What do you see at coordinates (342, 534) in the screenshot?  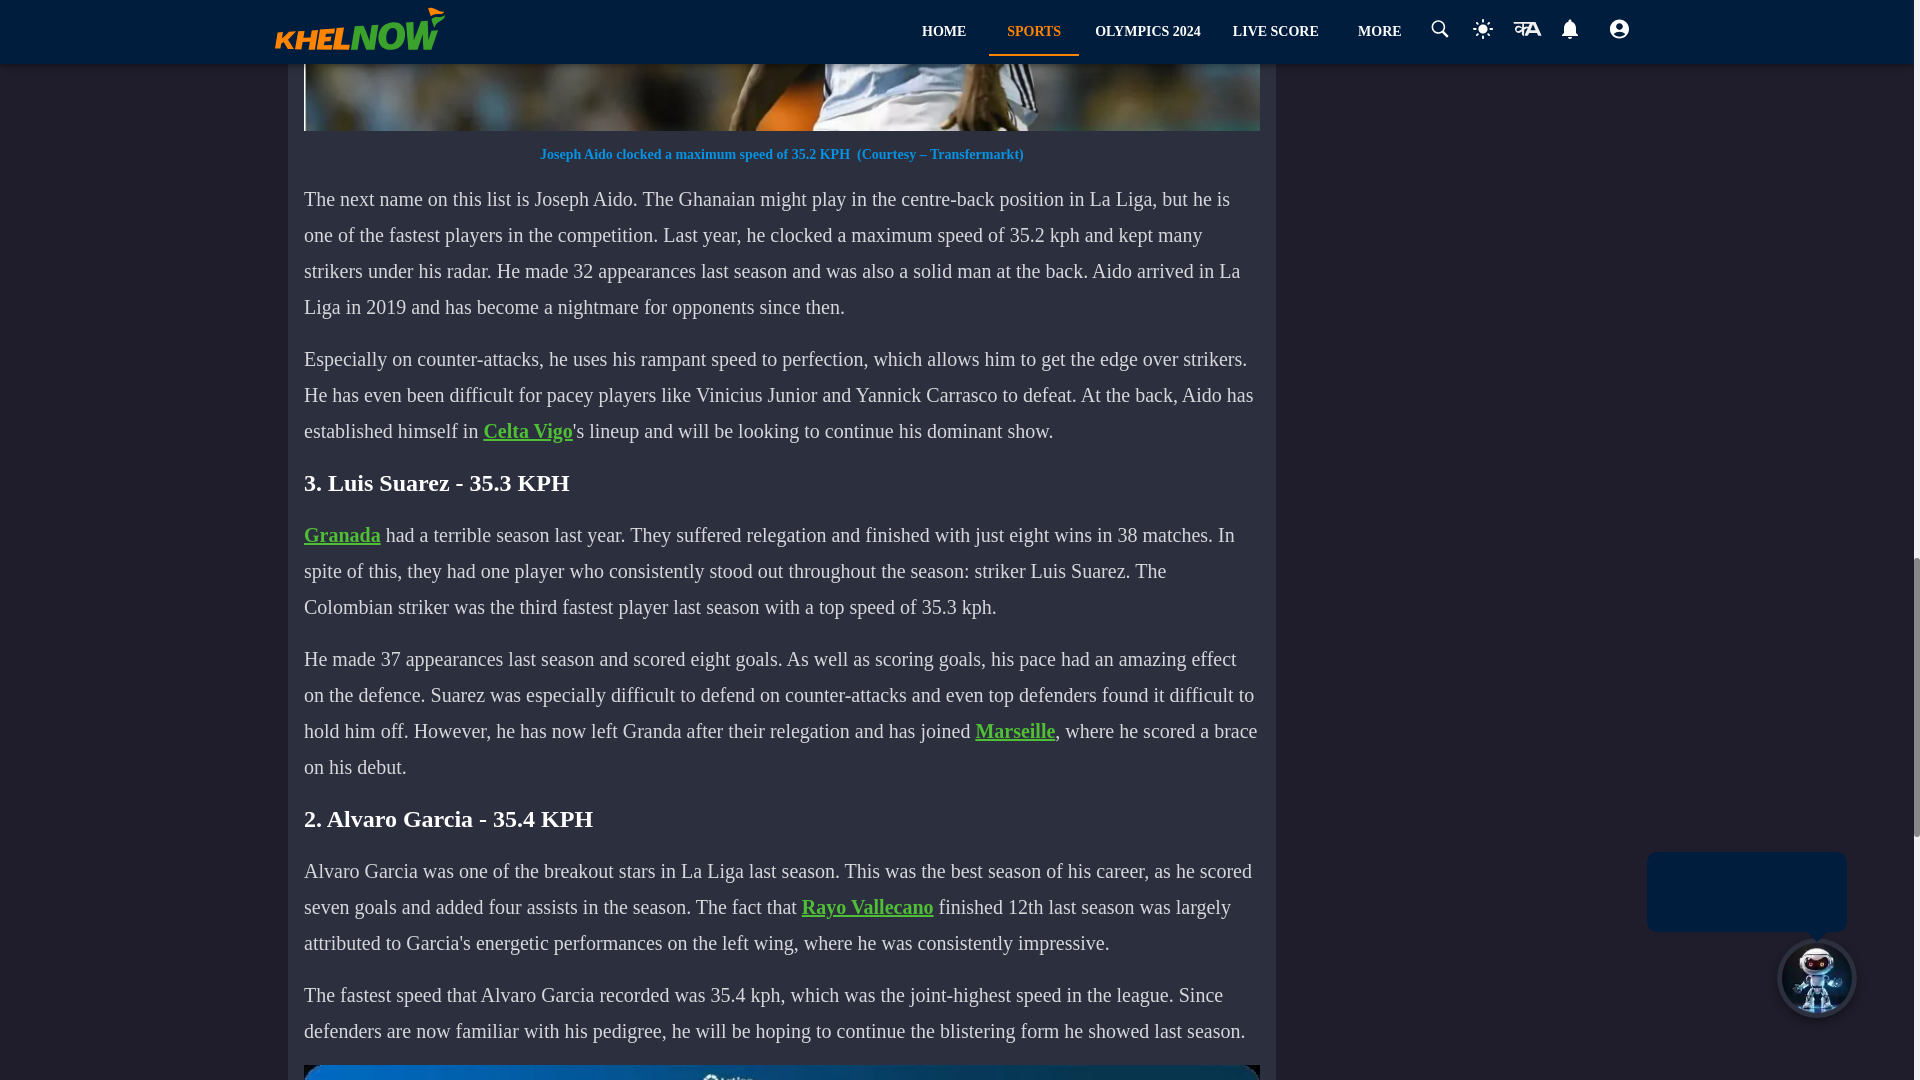 I see `Granada` at bounding box center [342, 534].